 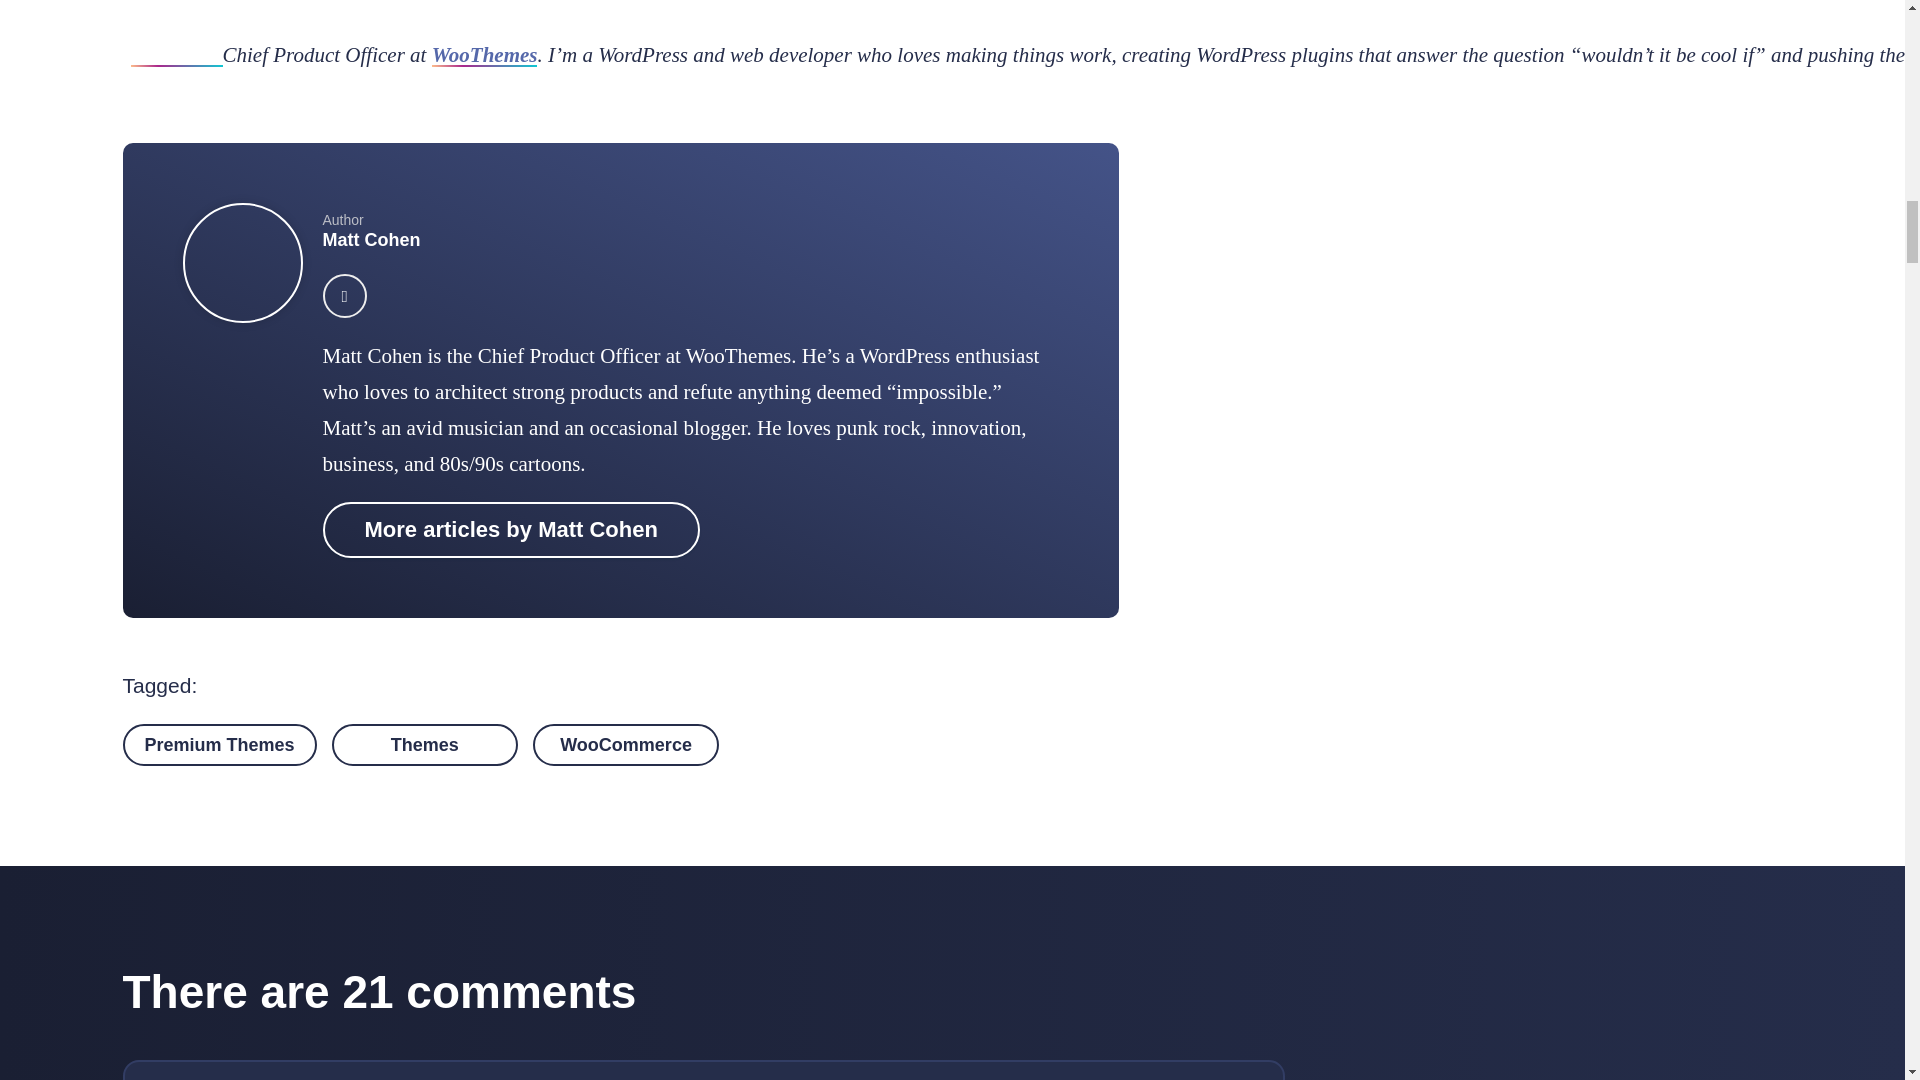 I want to click on Premium Themes, so click(x=219, y=744).